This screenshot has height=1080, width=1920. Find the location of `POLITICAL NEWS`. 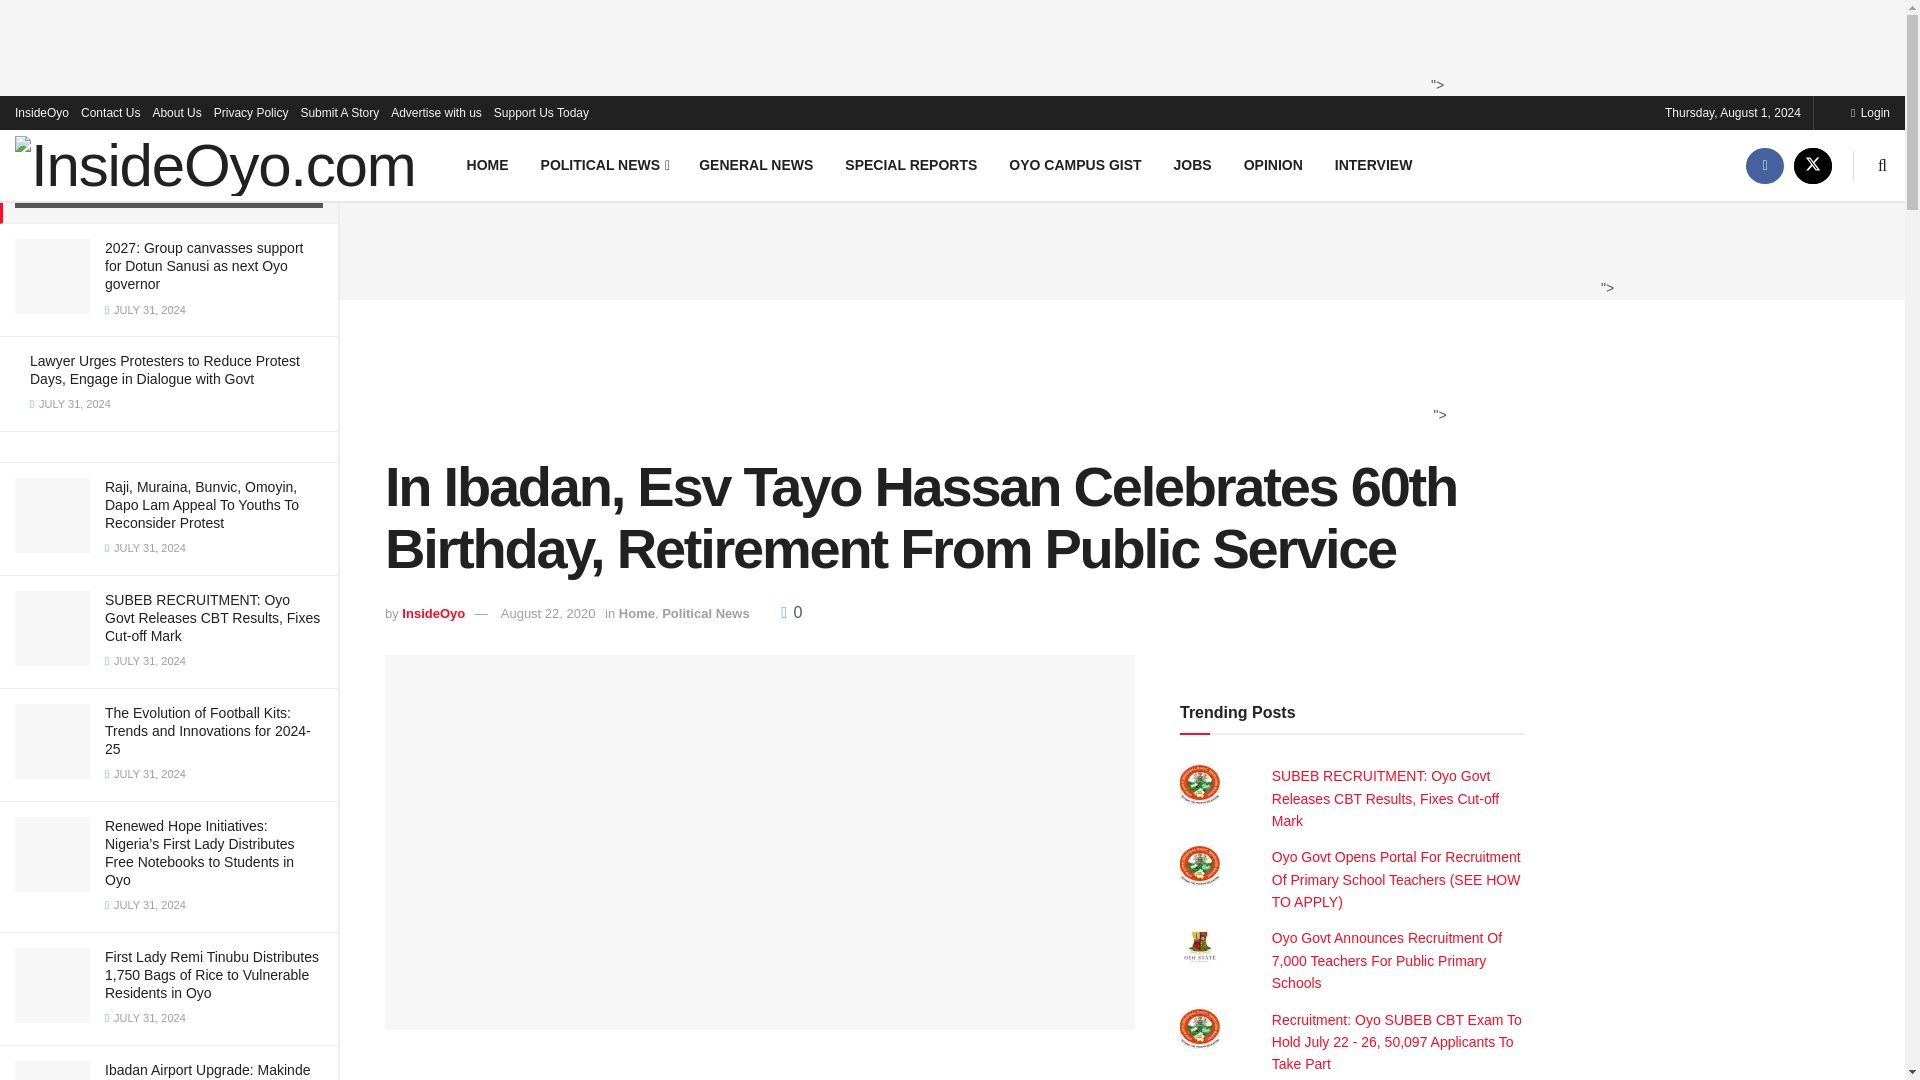

POLITICAL NEWS is located at coordinates (604, 164).